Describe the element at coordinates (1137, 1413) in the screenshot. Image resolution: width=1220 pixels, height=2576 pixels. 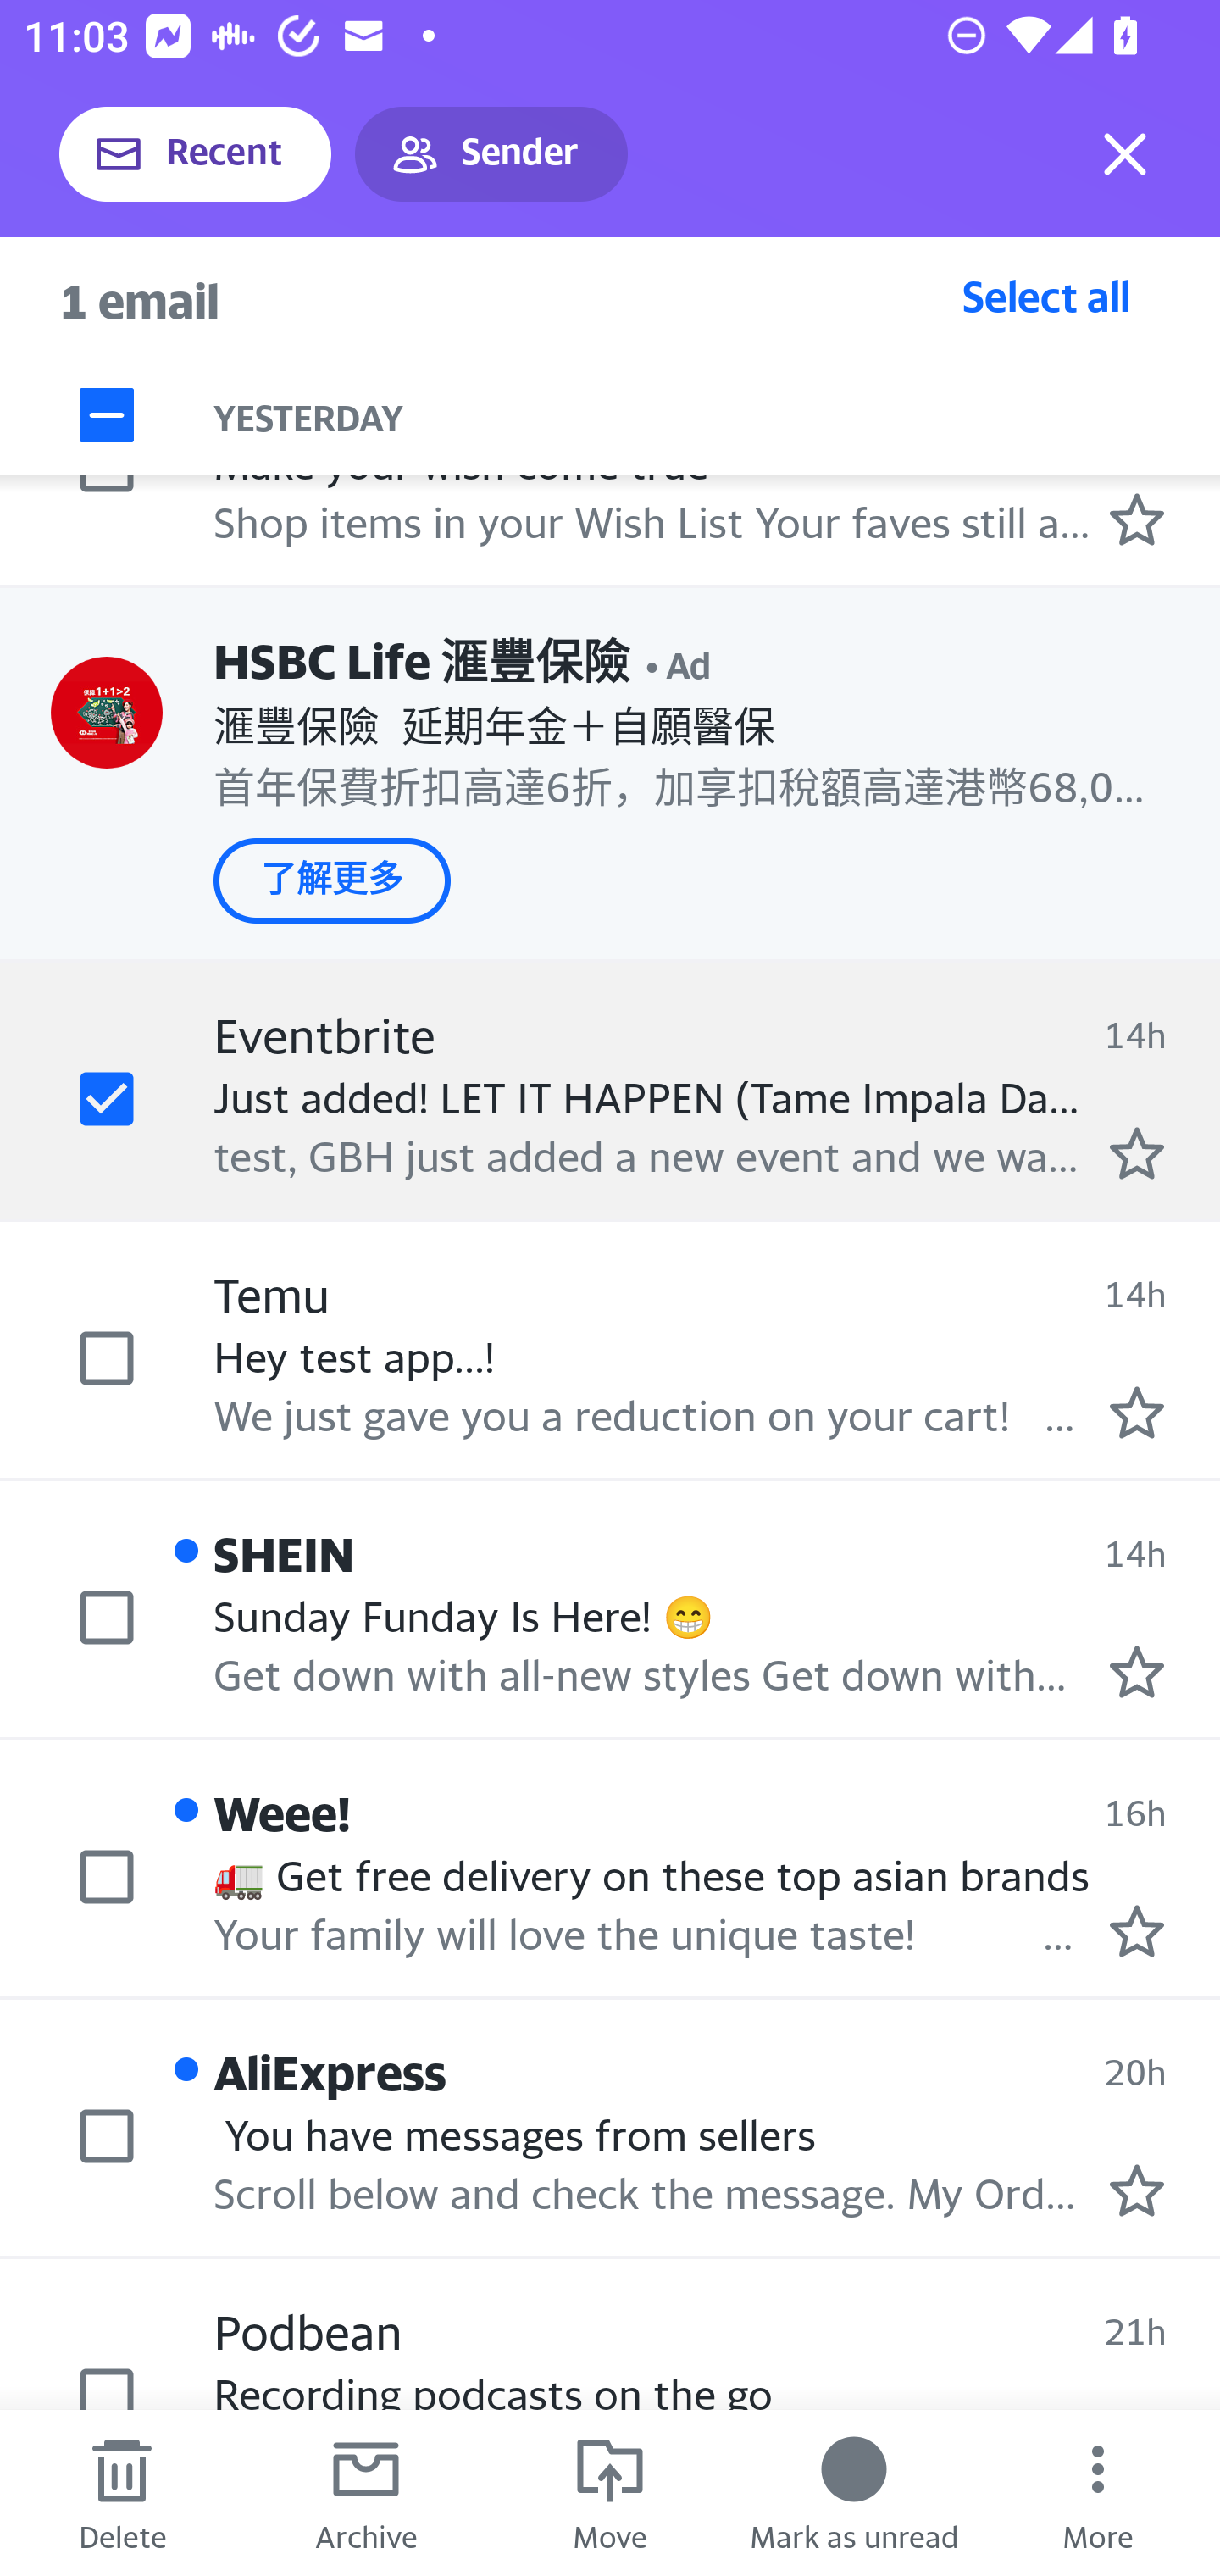
I see `Mark as starred.` at that location.